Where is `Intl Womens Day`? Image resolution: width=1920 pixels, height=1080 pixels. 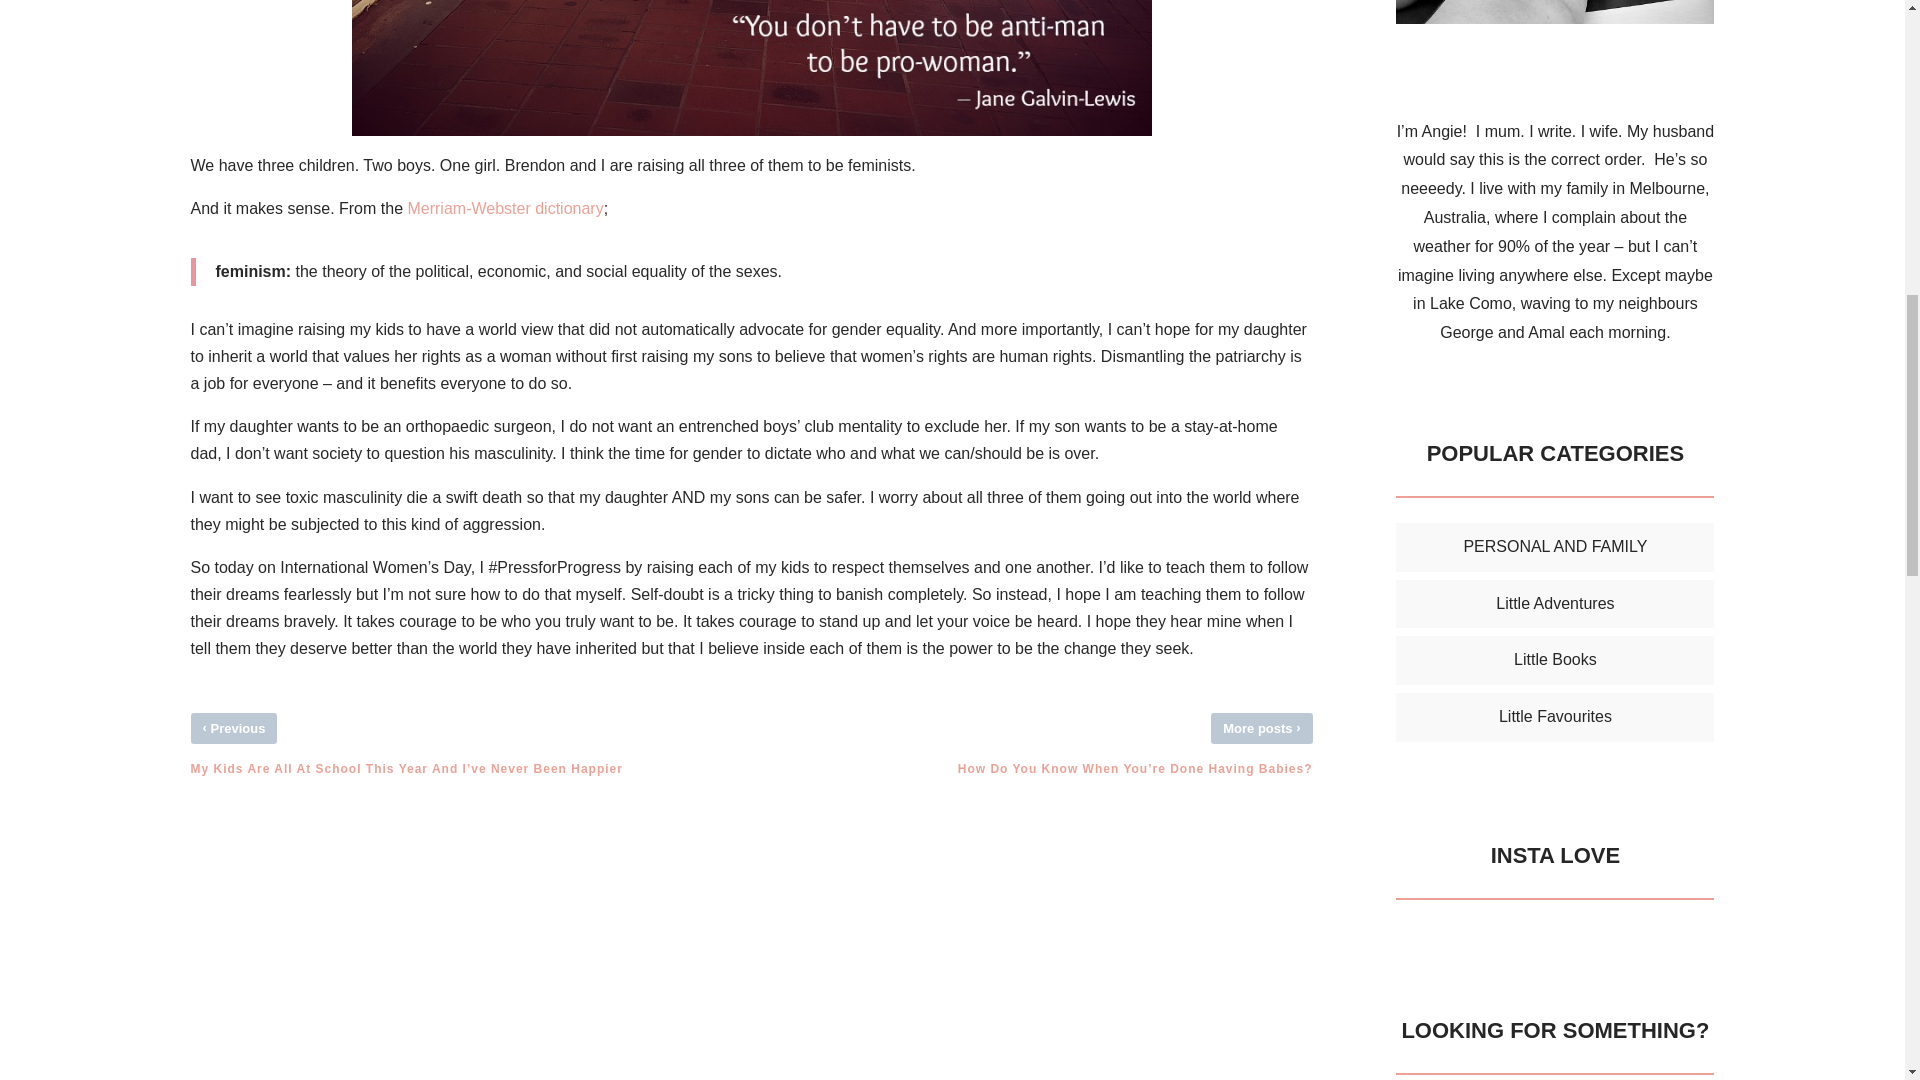
Intl Womens Day is located at coordinates (752, 68).